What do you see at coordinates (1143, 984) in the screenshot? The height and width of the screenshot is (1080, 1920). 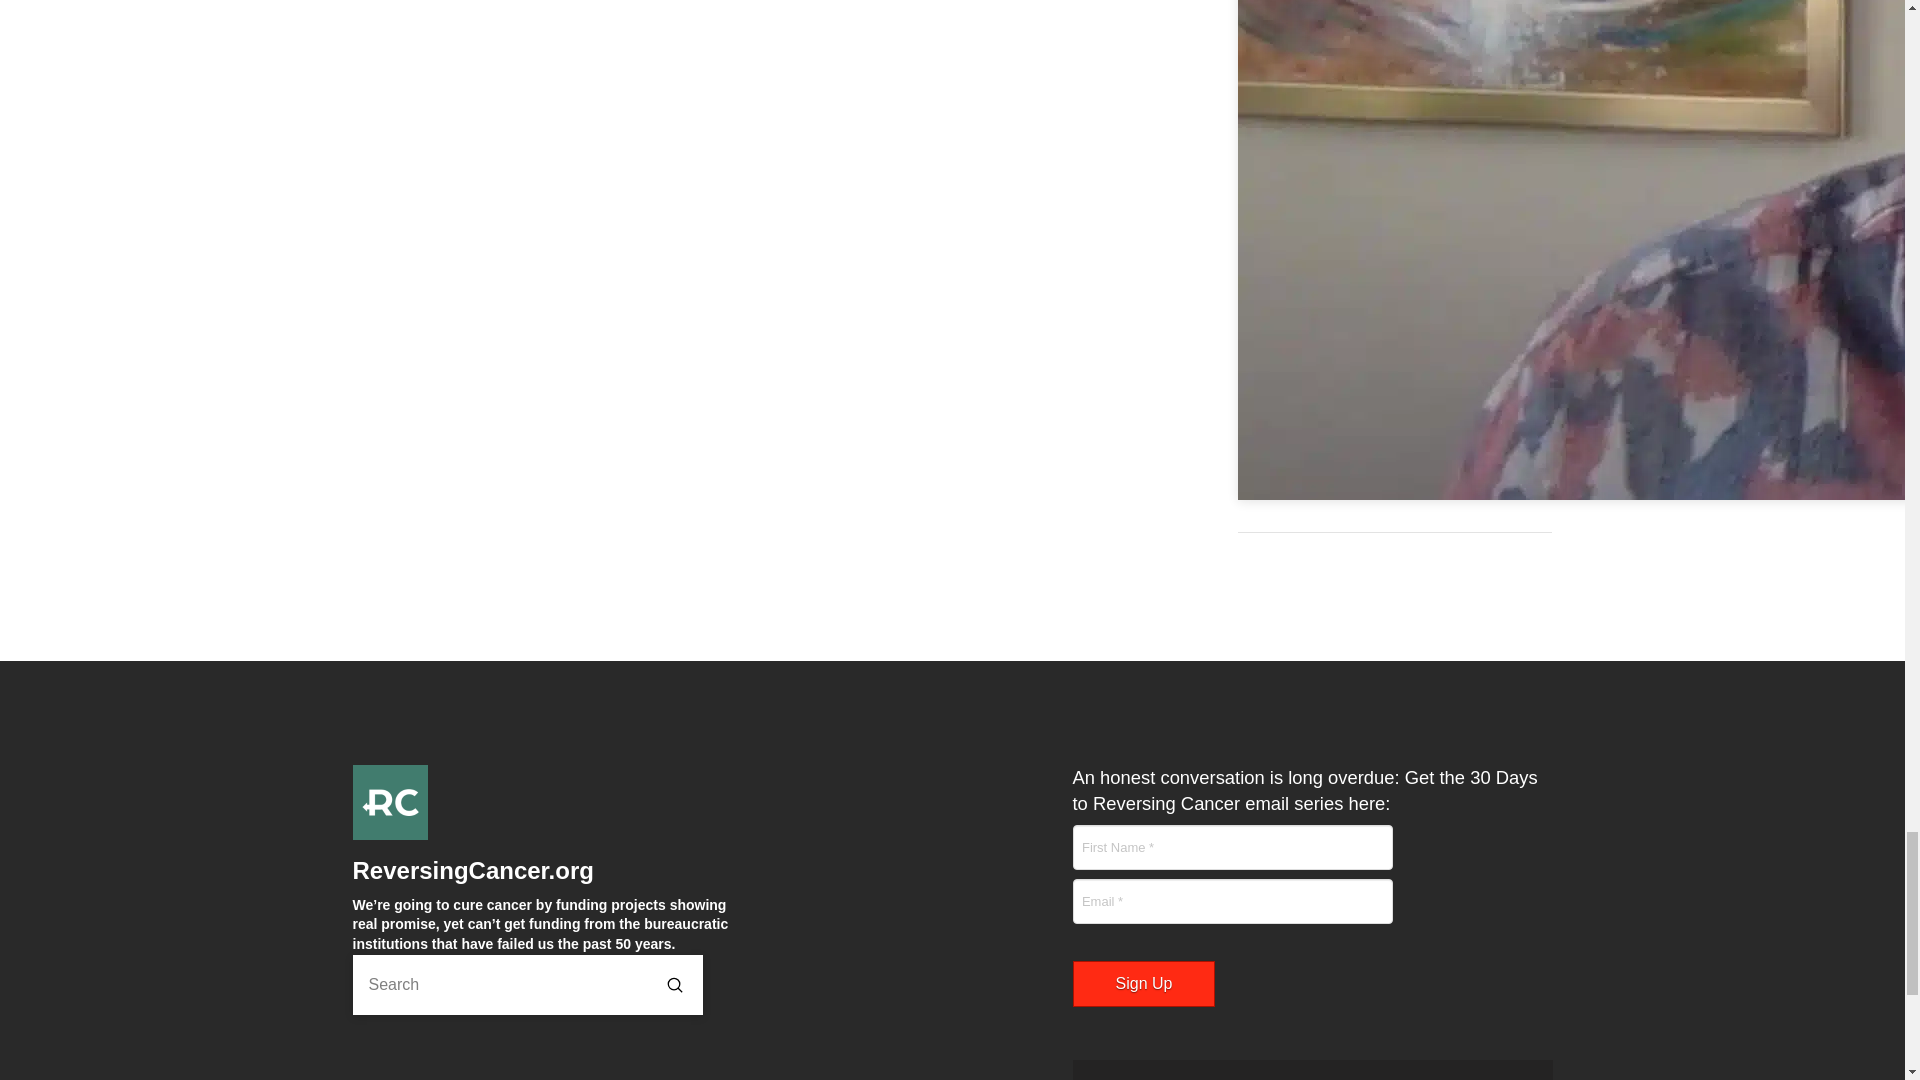 I see `Sign Up` at bounding box center [1143, 984].